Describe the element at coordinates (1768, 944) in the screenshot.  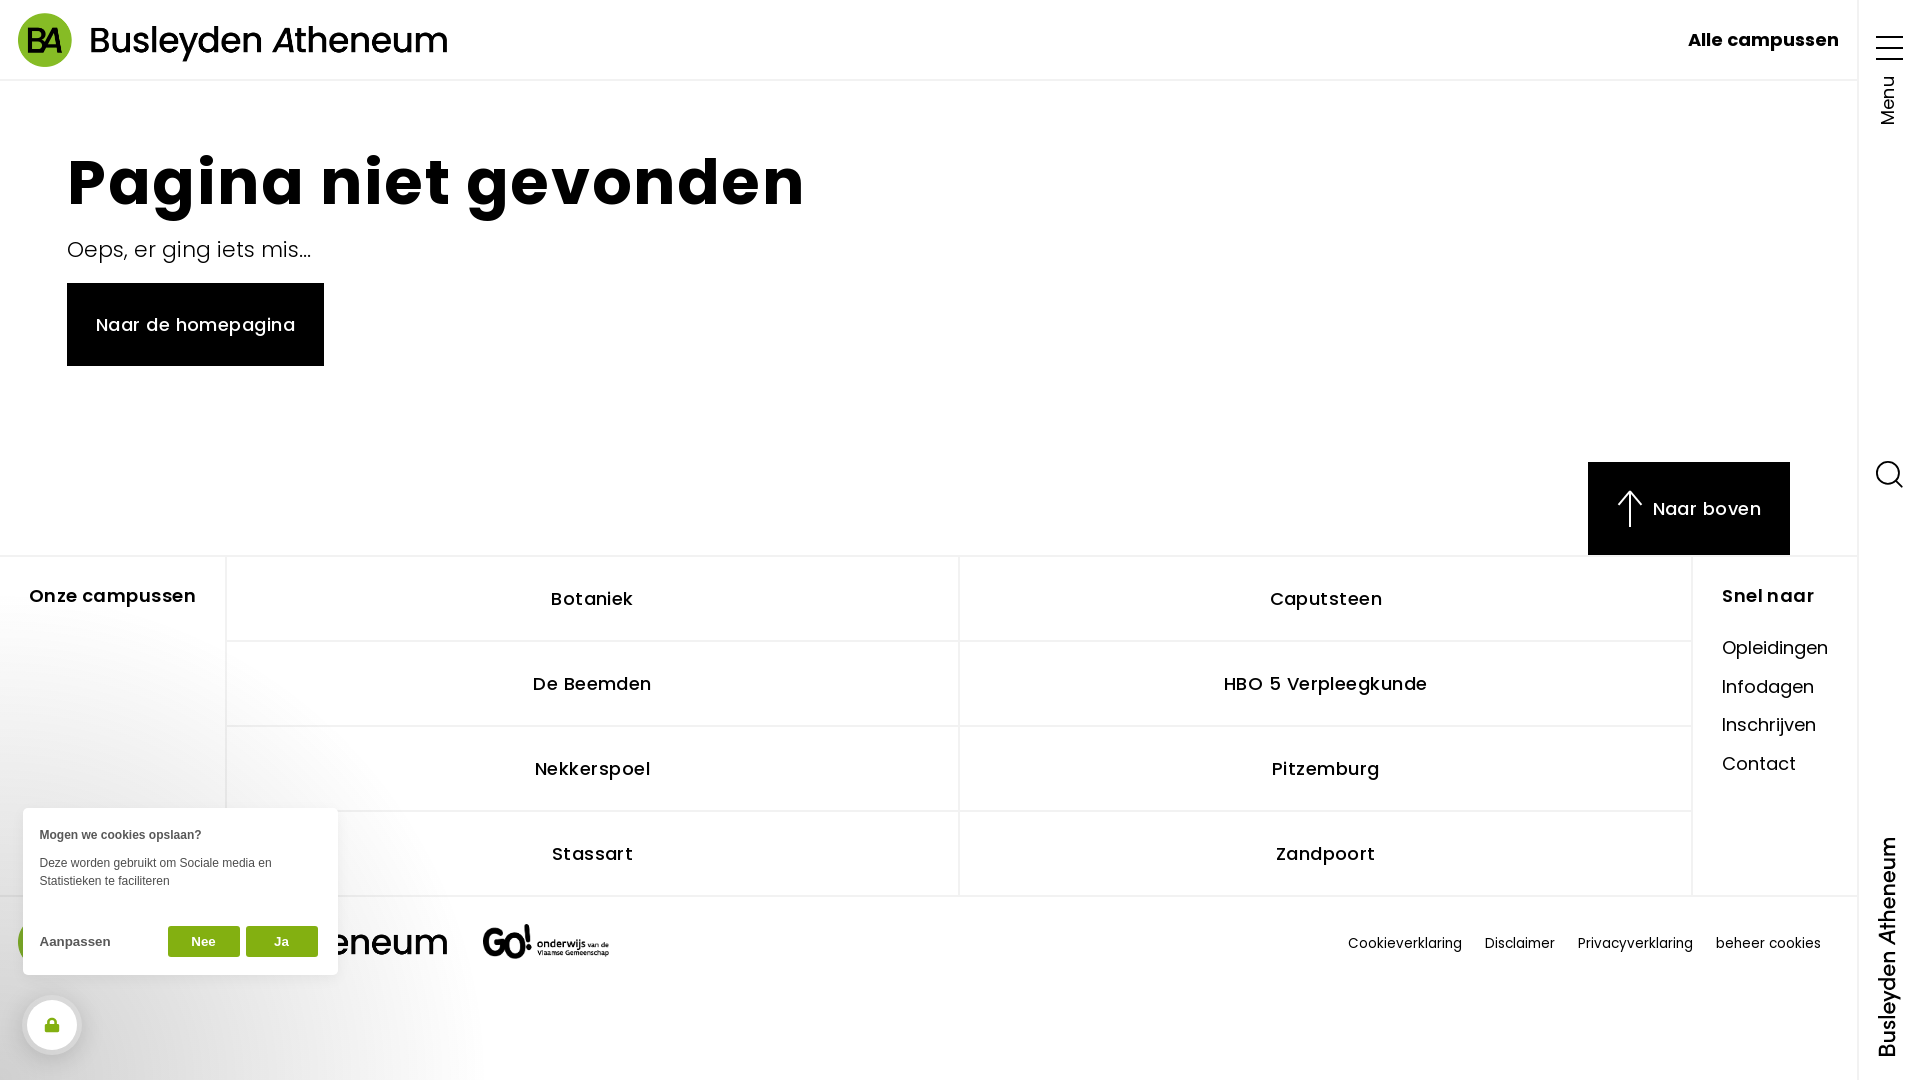
I see `beheer cookies` at that location.